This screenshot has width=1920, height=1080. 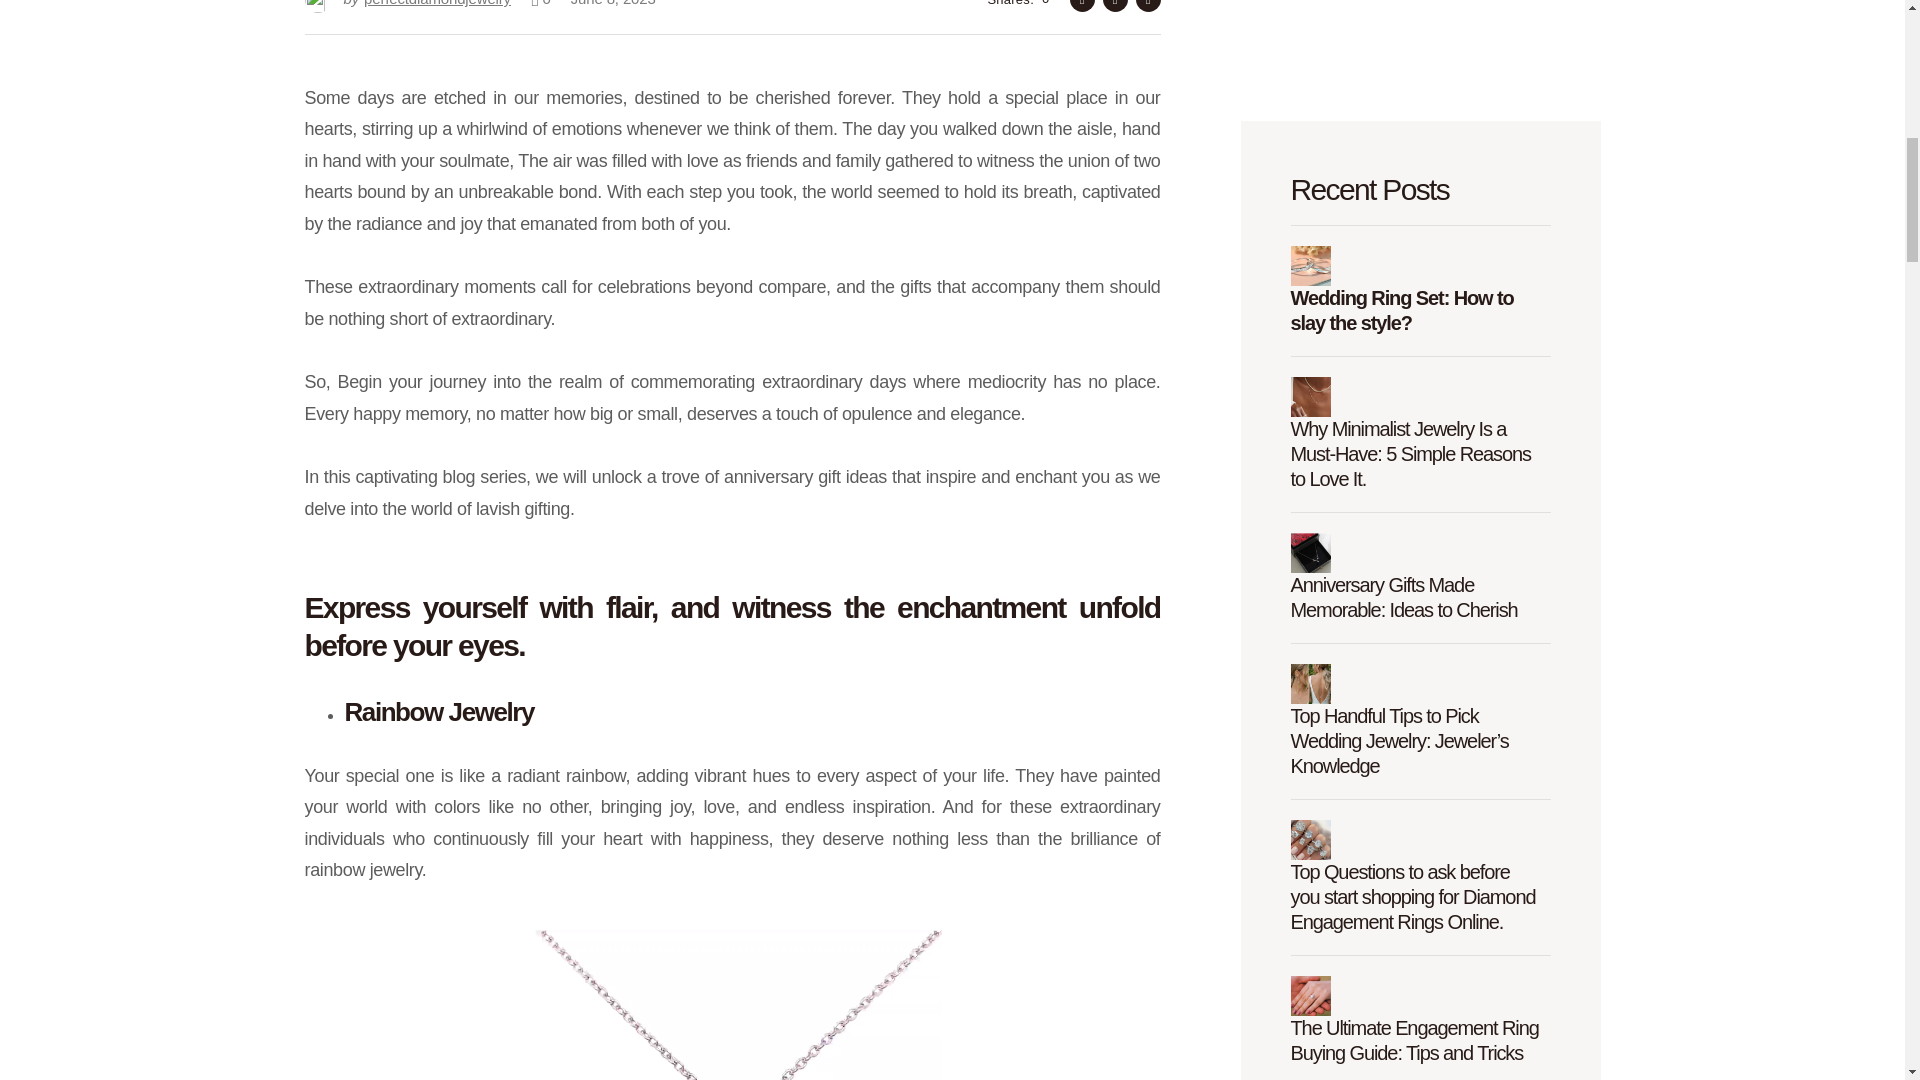 What do you see at coordinates (406, 8) in the screenshot?
I see `View all posts by perfectdiamondjewelry` at bounding box center [406, 8].